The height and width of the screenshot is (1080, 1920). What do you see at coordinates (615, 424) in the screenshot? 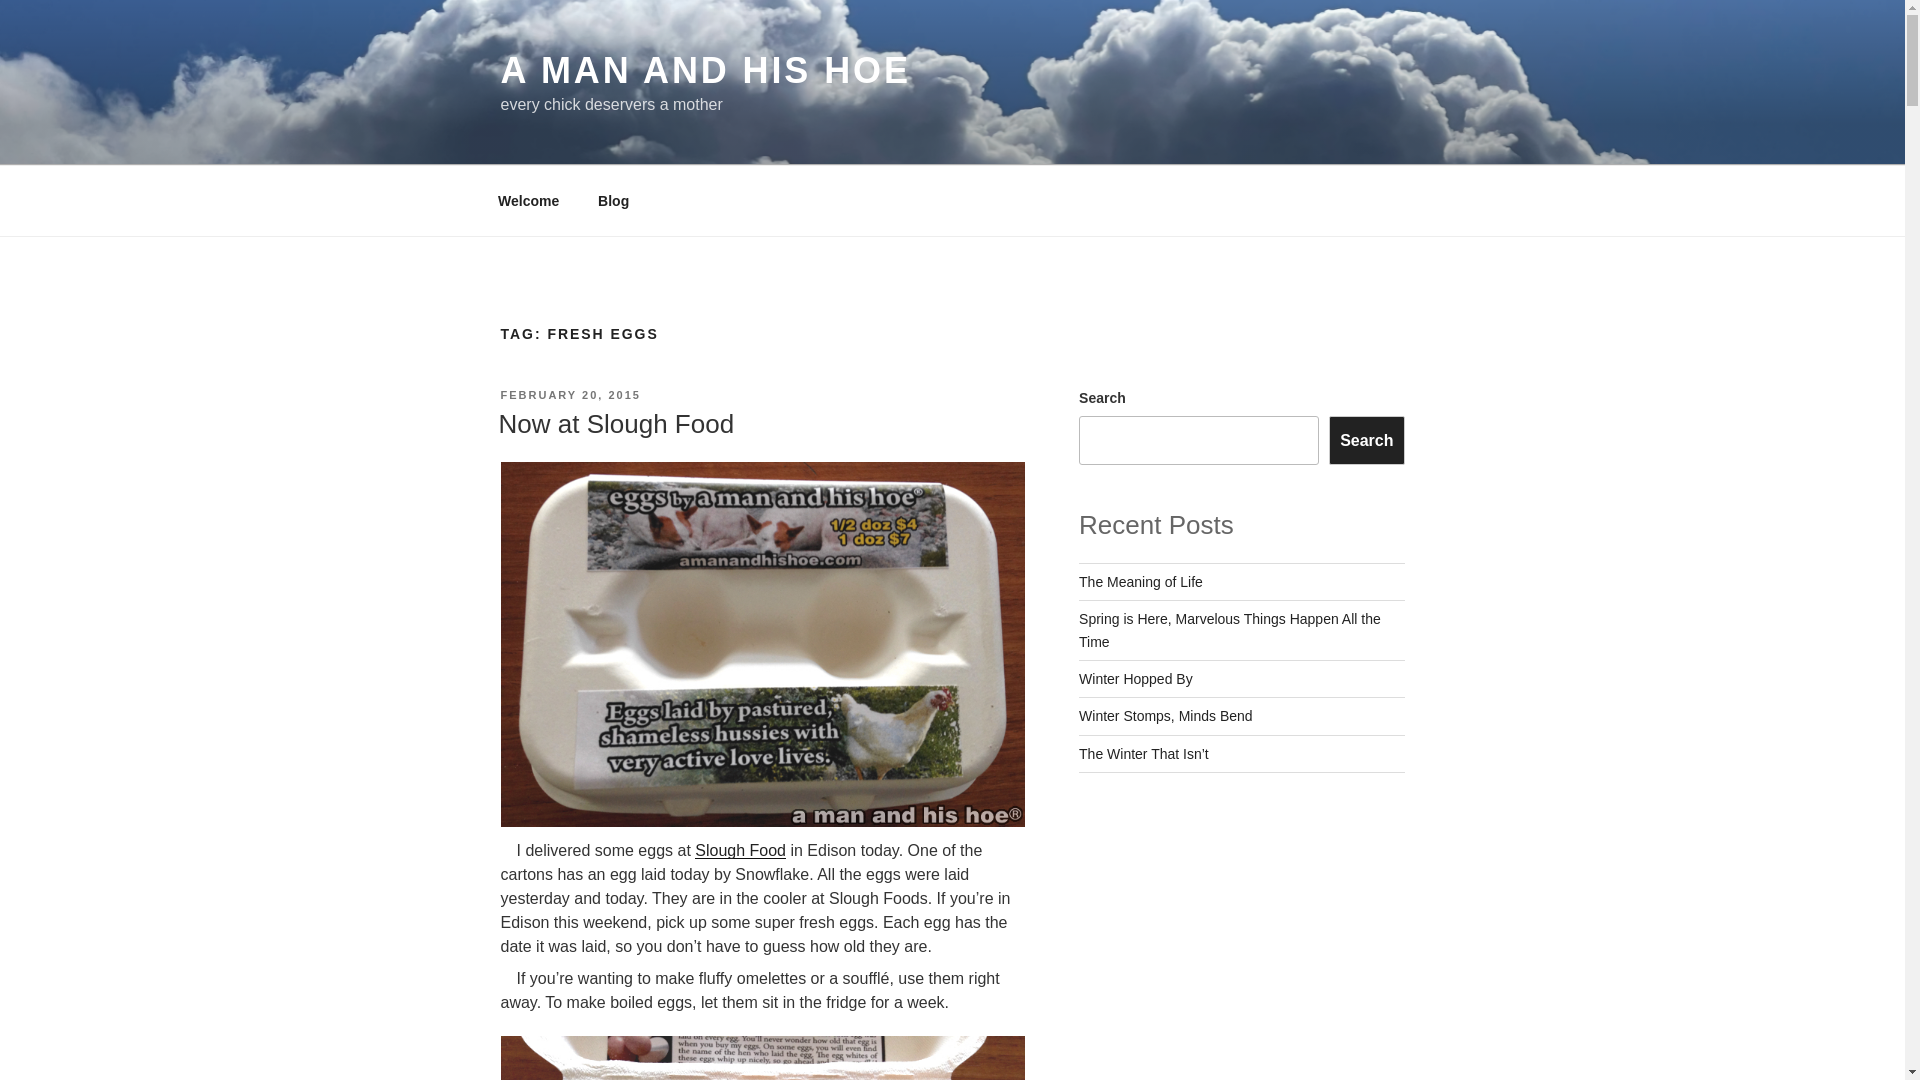
I see `Now at Slough Food` at bounding box center [615, 424].